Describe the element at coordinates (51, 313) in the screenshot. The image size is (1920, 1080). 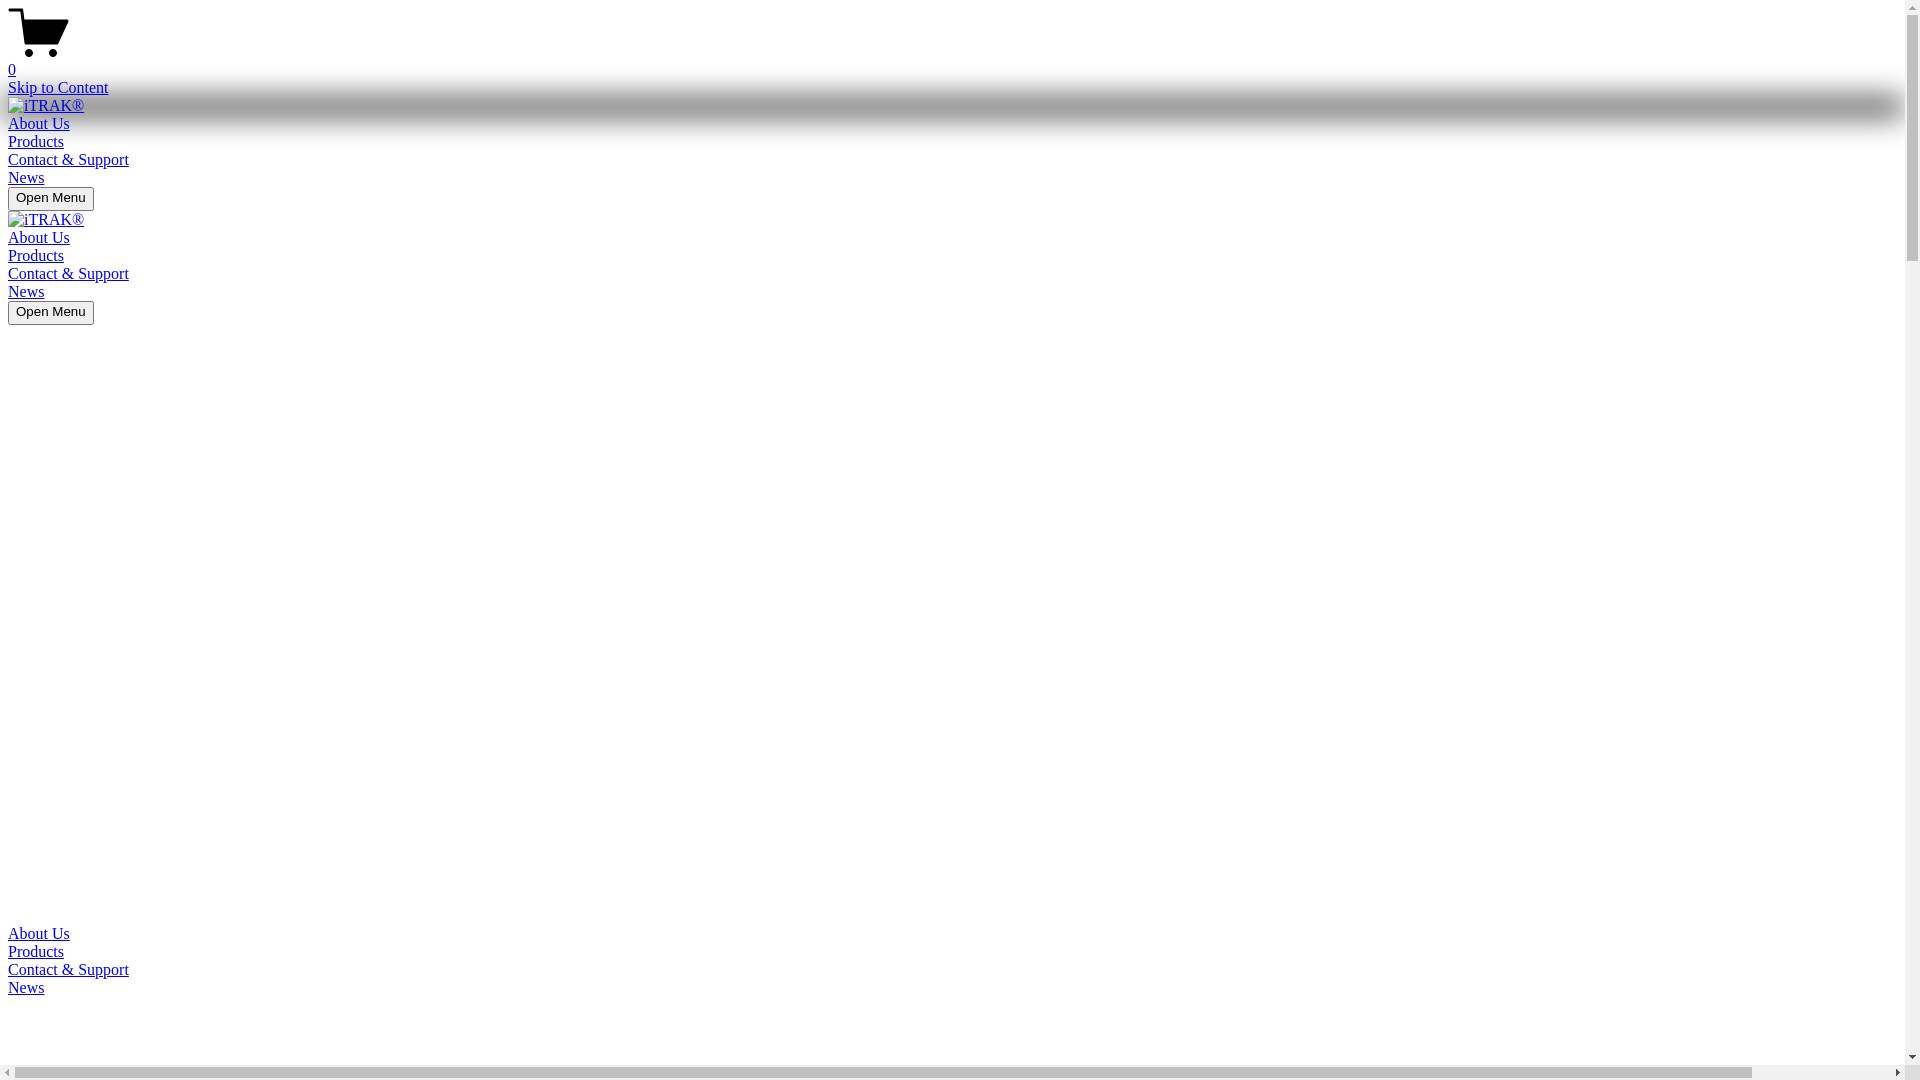
I see `Open Menu` at that location.